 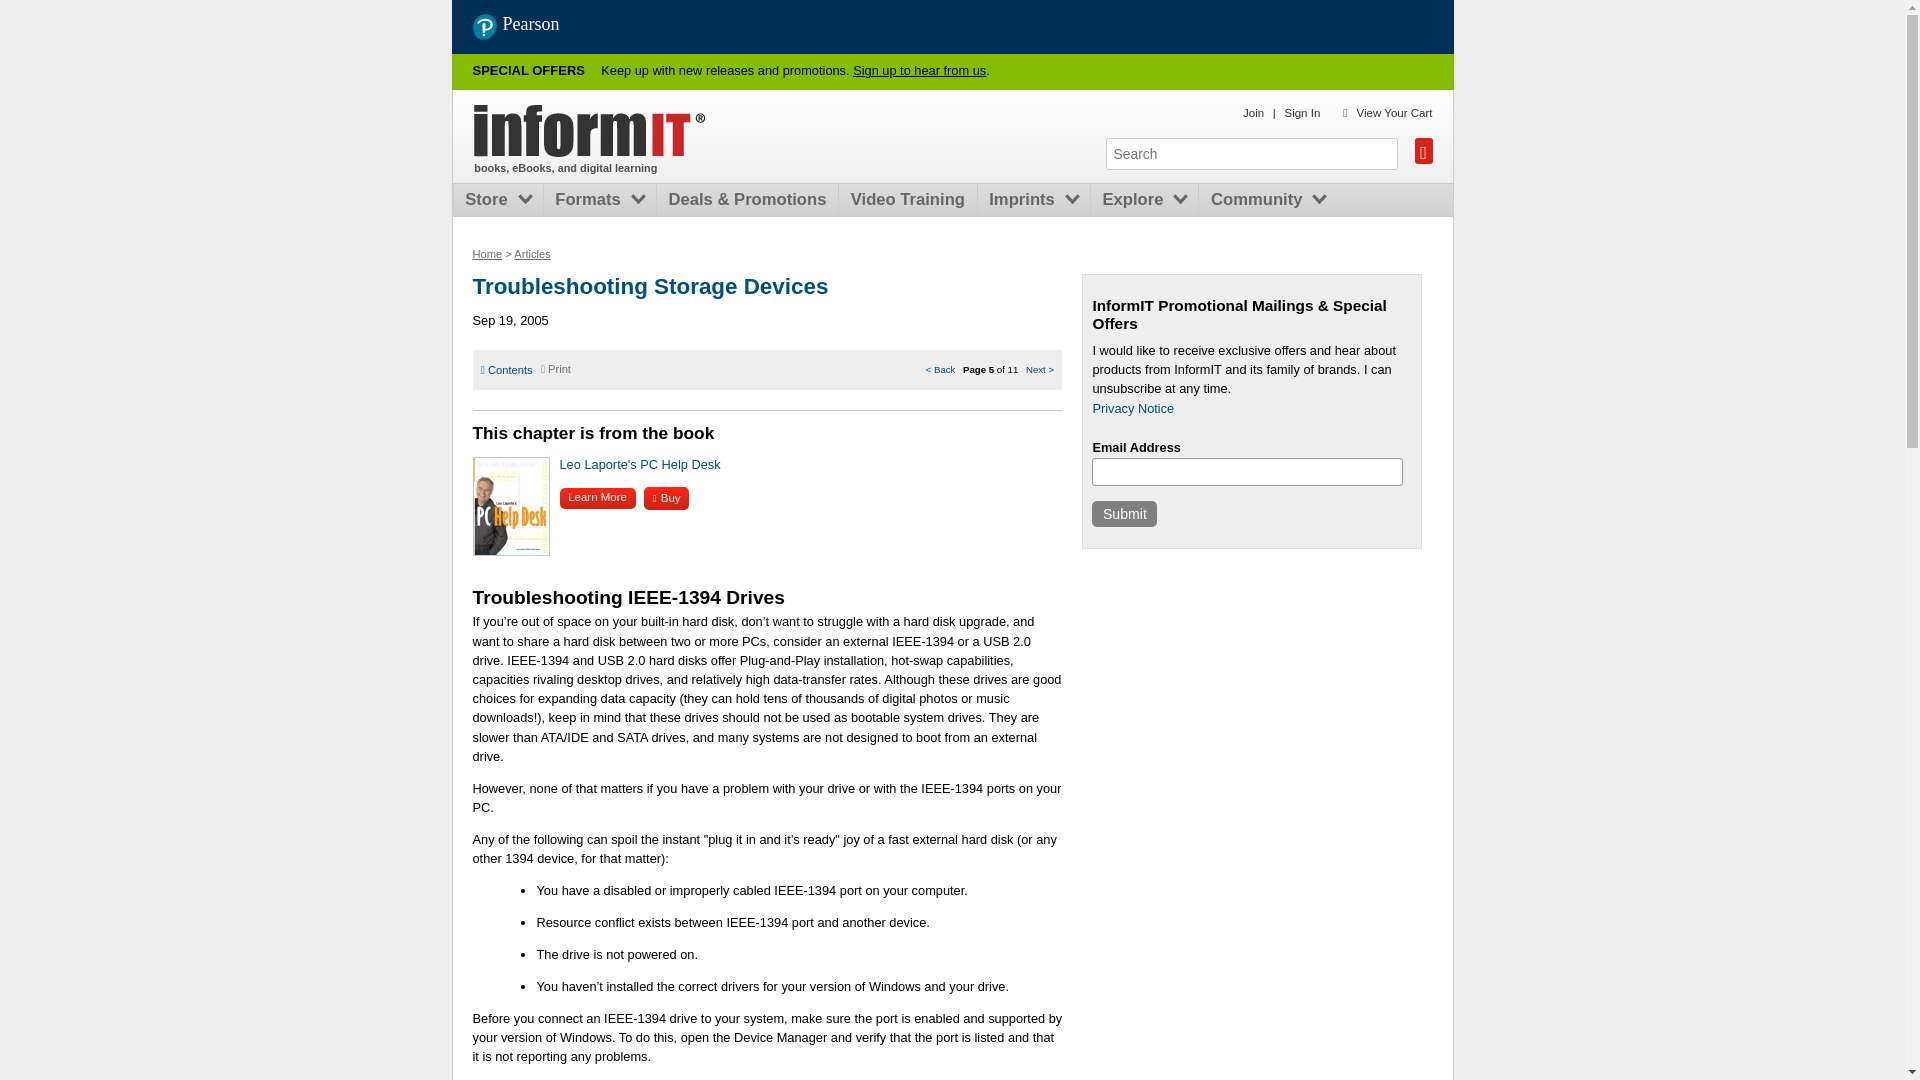 I want to click on Sign up to hear from us, so click(x=919, y=70).